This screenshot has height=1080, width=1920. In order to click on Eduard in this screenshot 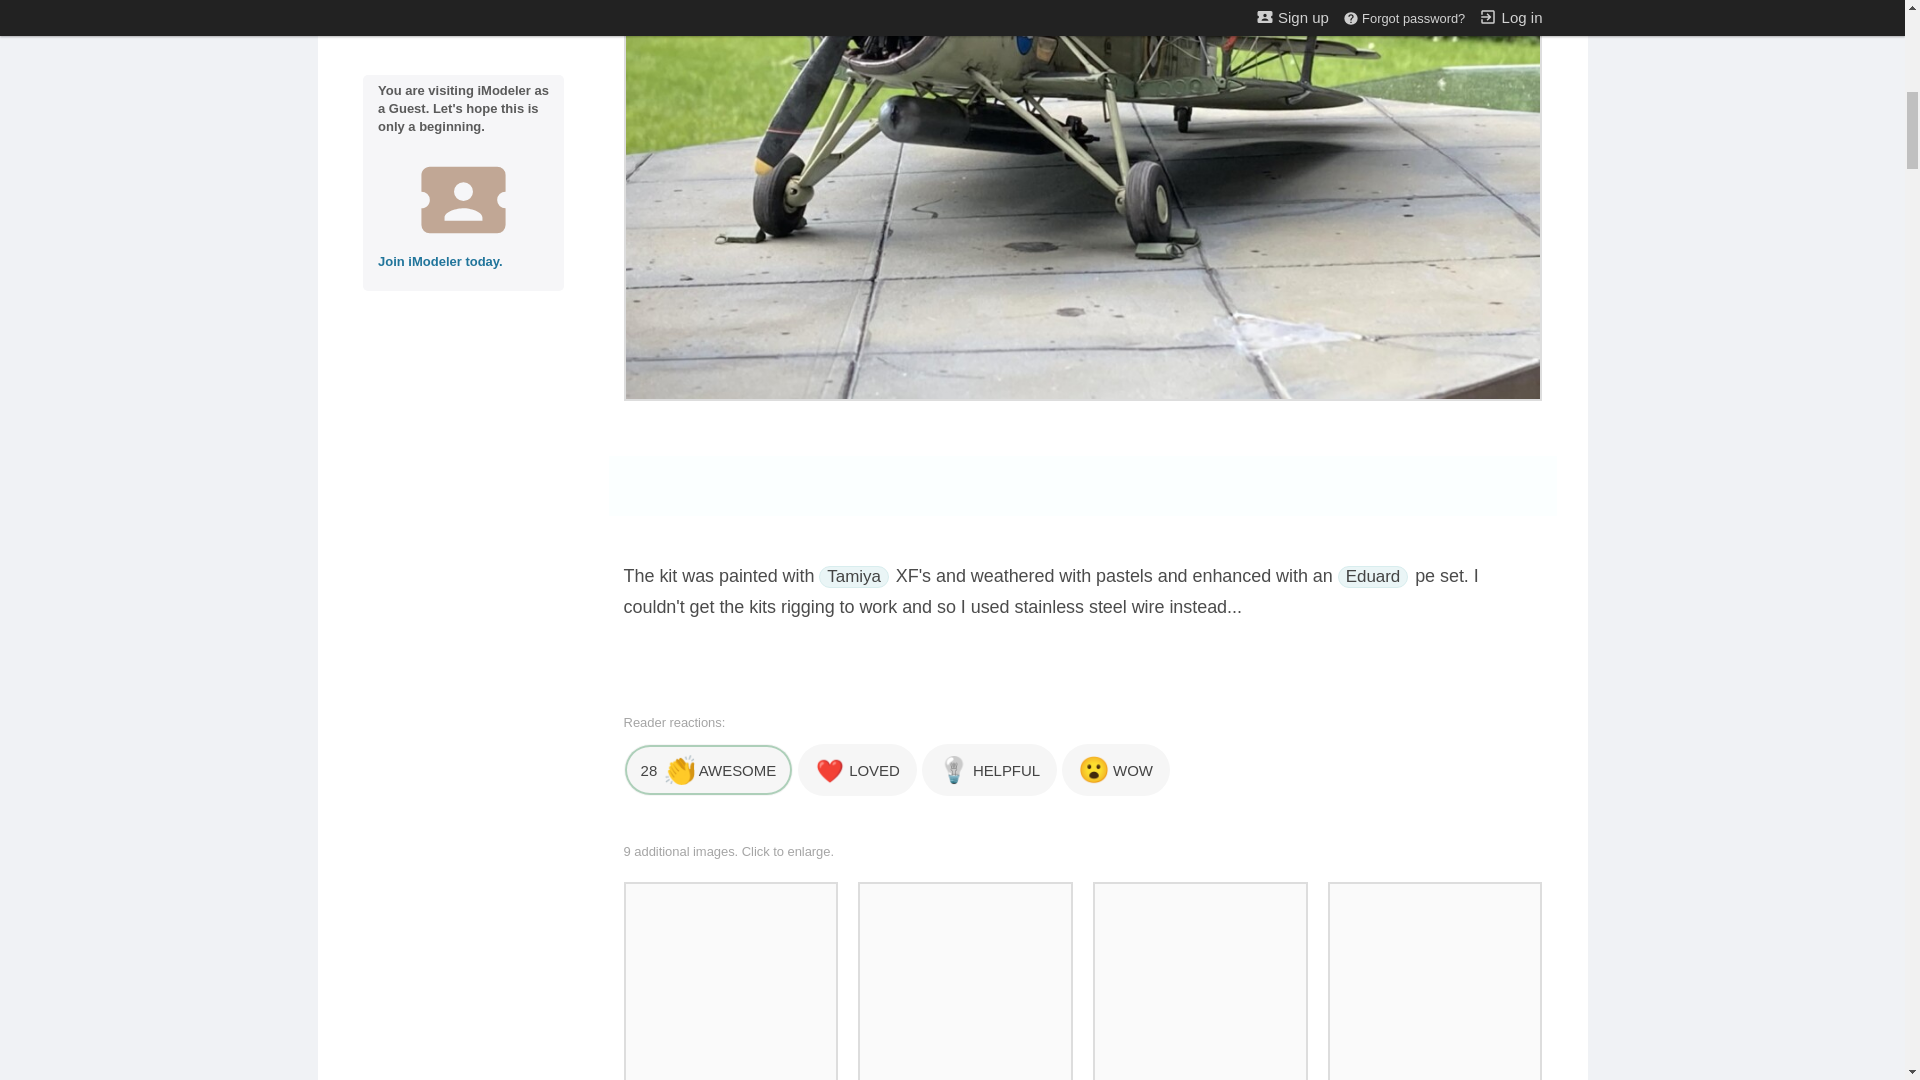, I will do `click(1374, 576)`.